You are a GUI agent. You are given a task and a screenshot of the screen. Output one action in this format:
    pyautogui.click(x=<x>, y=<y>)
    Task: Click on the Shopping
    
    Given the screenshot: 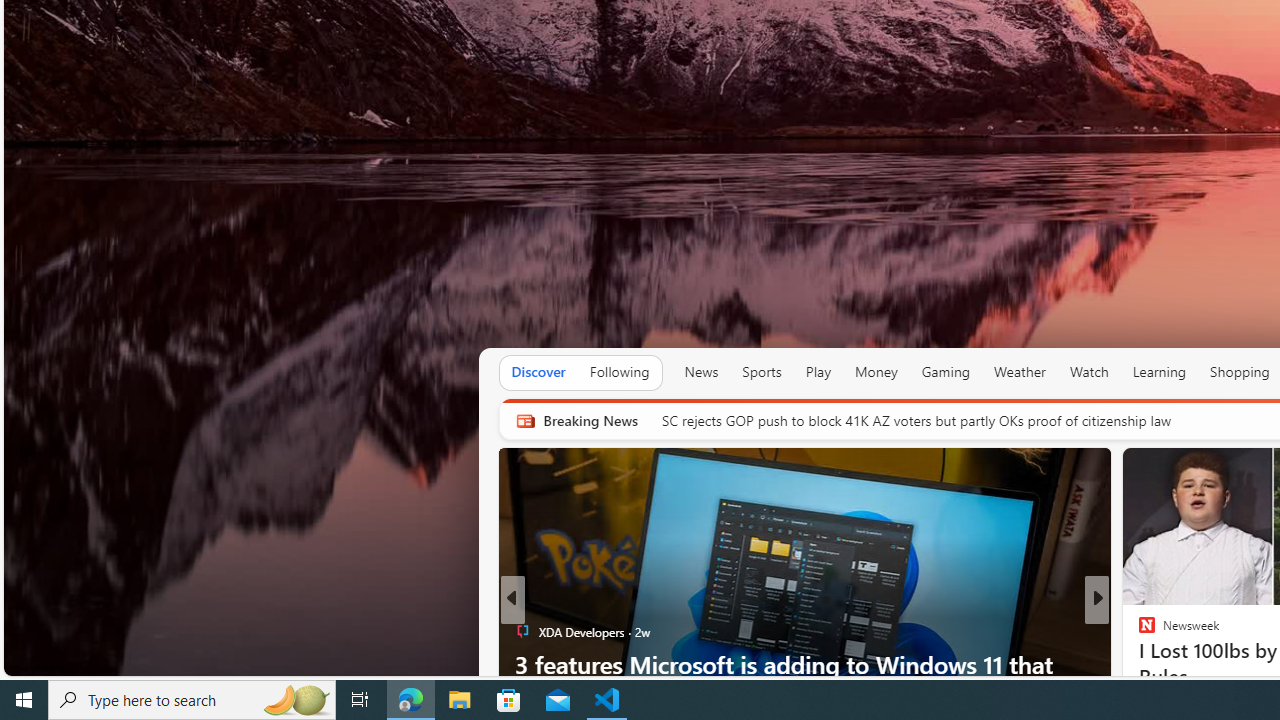 What is the action you would take?
    pyautogui.click(x=1240, y=372)
    